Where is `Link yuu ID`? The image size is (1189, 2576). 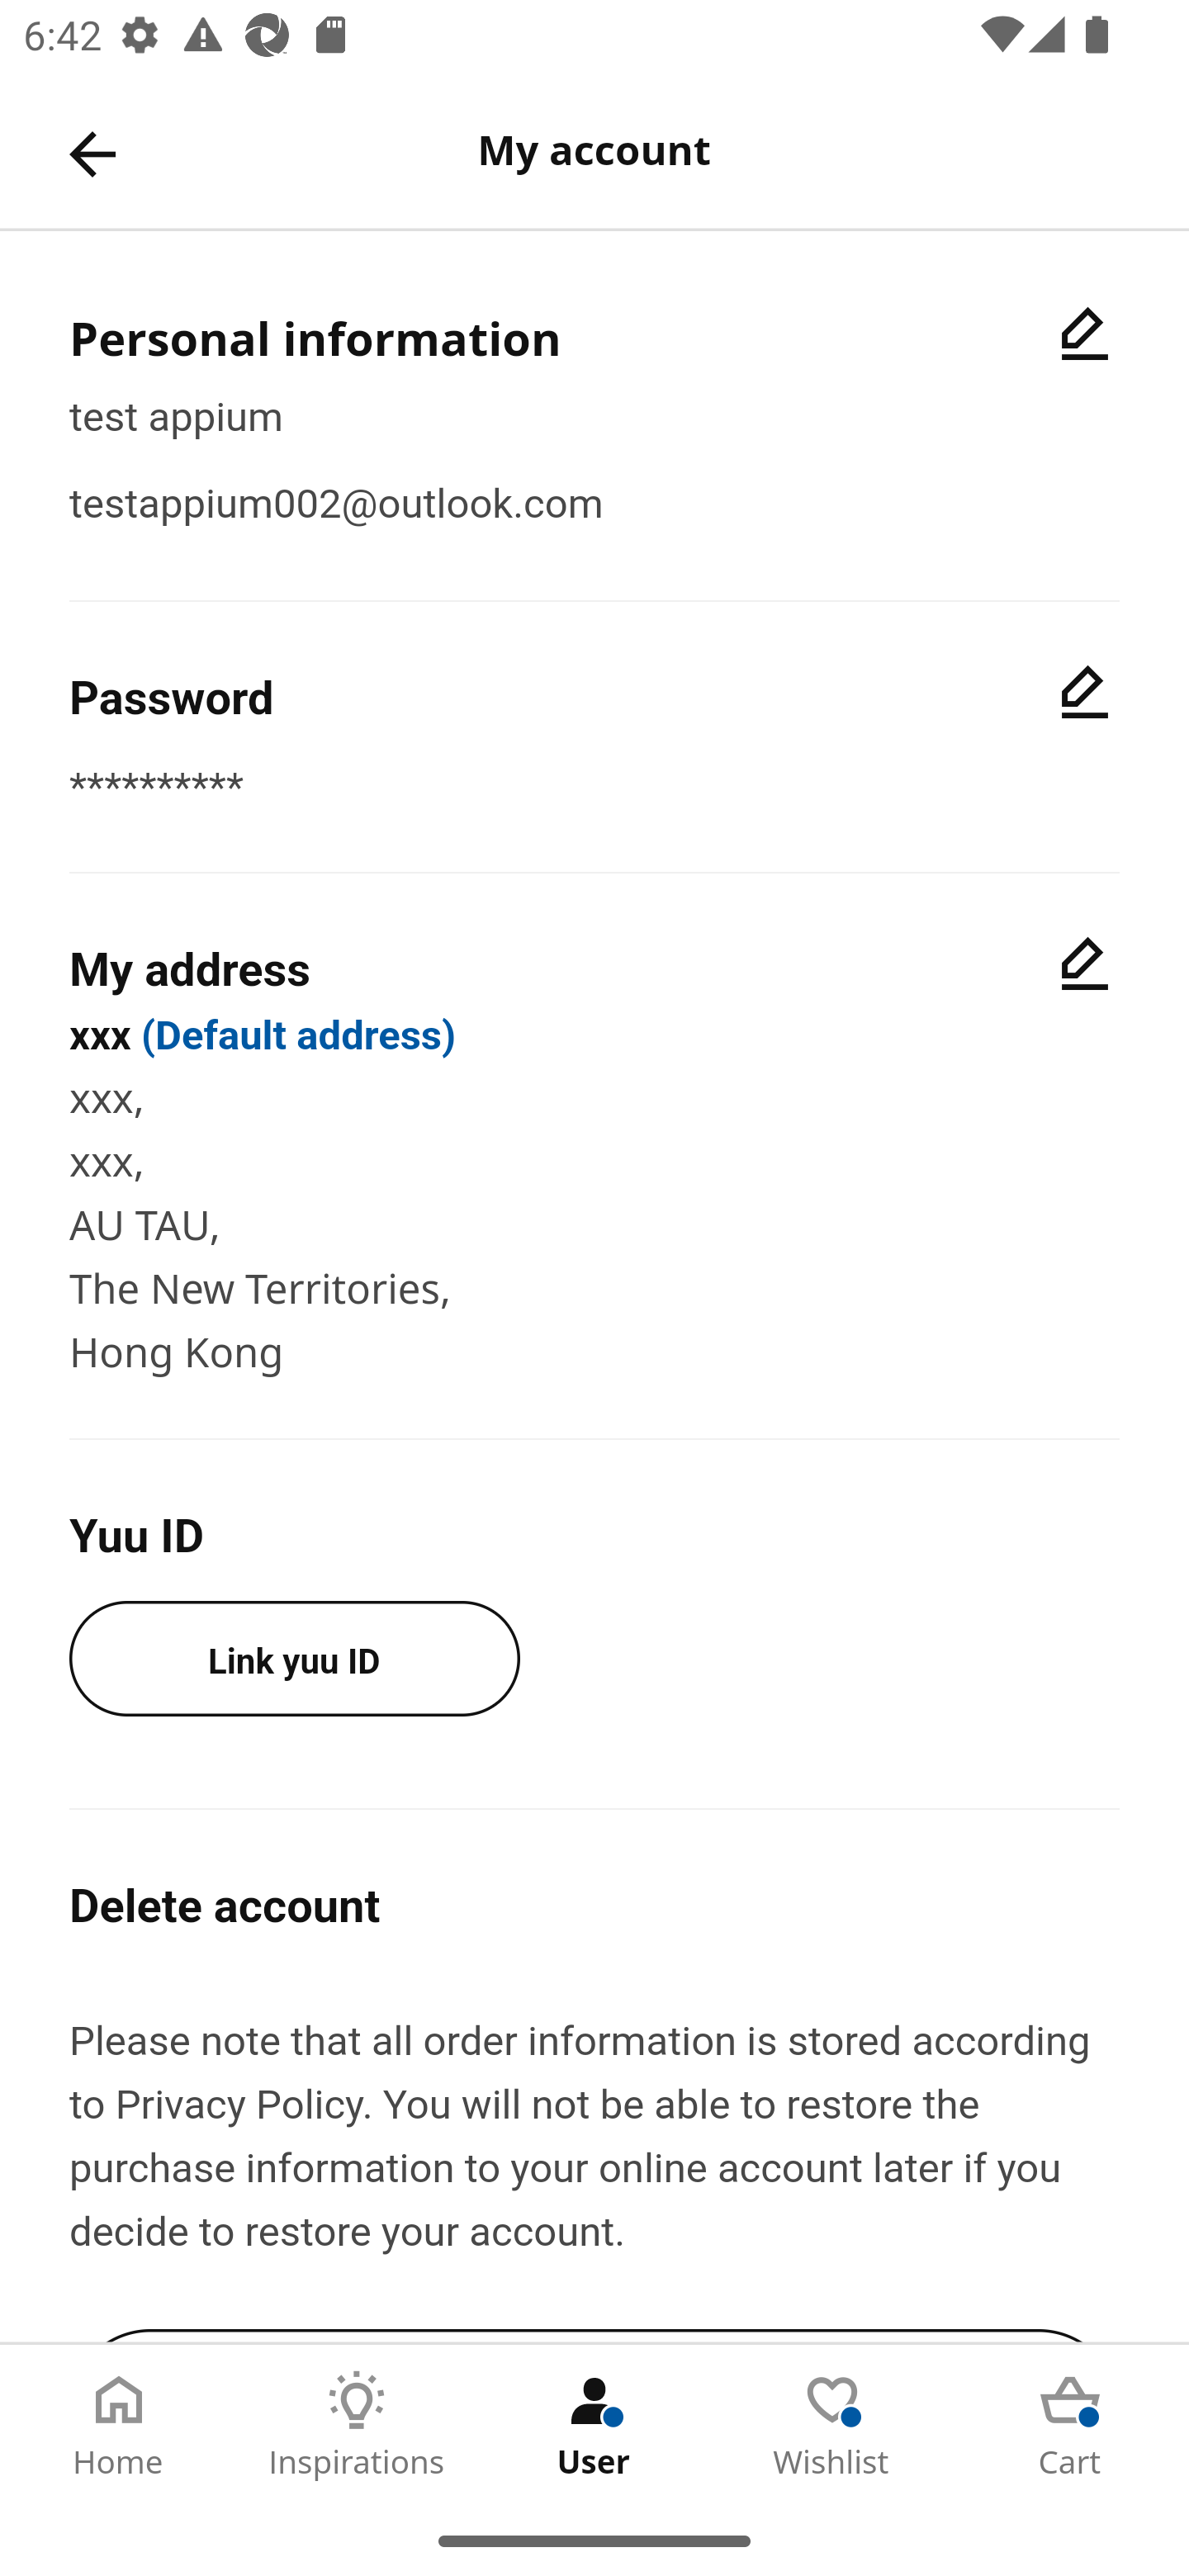
Link yuu ID is located at coordinates (294, 1657).